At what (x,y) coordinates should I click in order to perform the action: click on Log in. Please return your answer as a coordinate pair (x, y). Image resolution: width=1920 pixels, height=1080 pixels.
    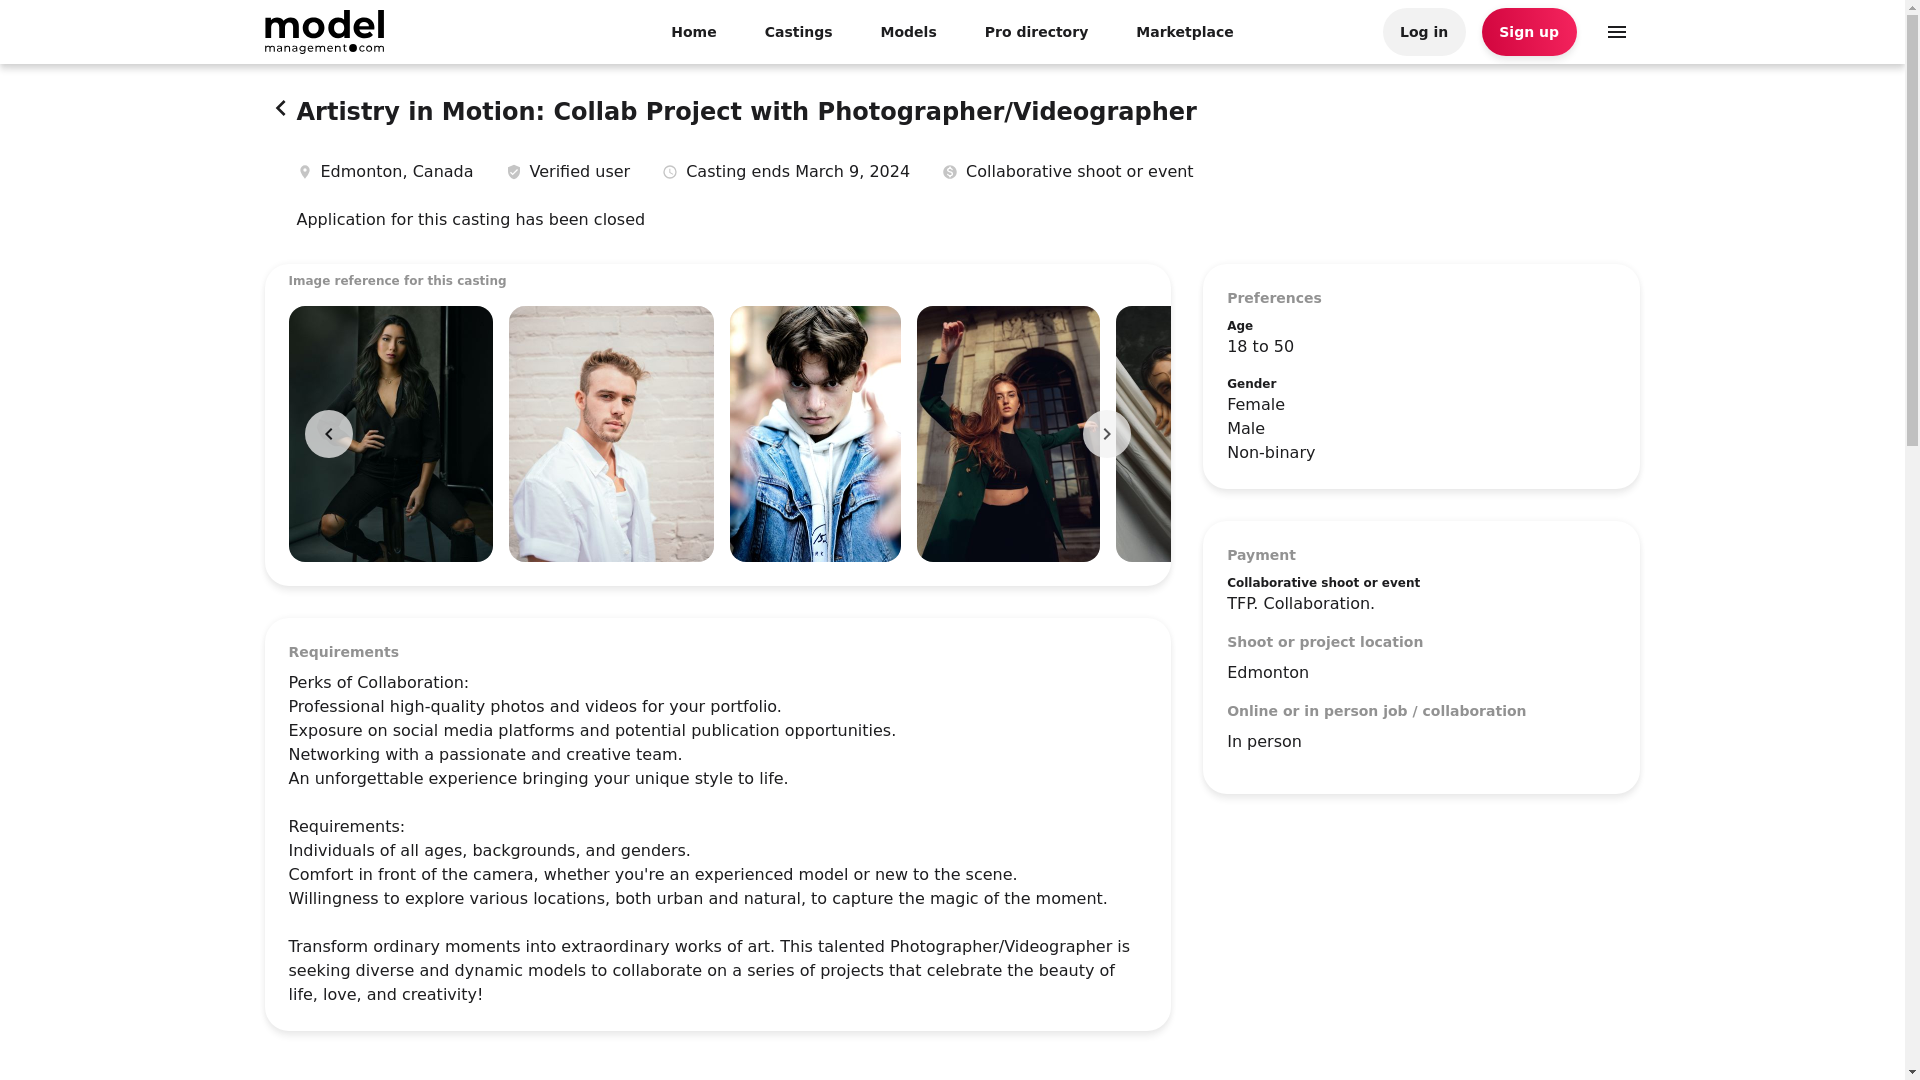
    Looking at the image, I should click on (1424, 32).